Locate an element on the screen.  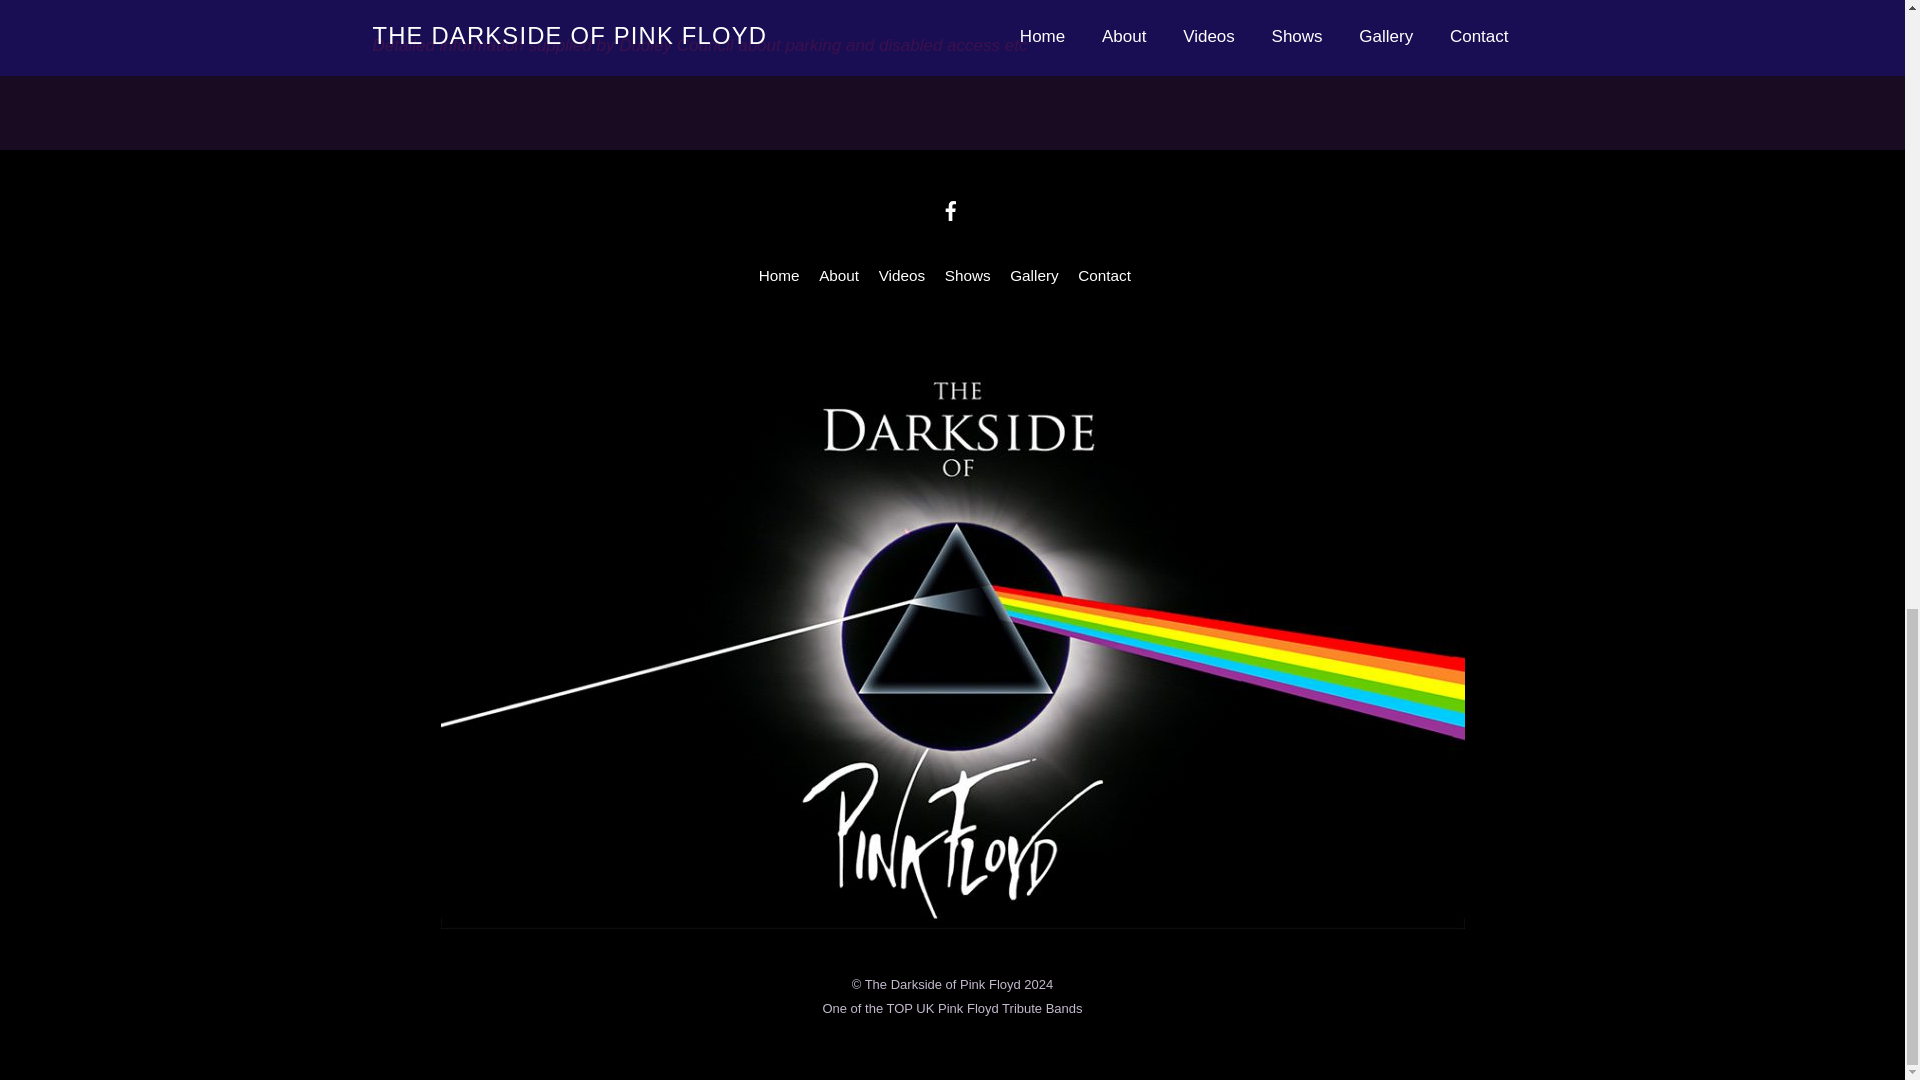
About is located at coordinates (838, 275).